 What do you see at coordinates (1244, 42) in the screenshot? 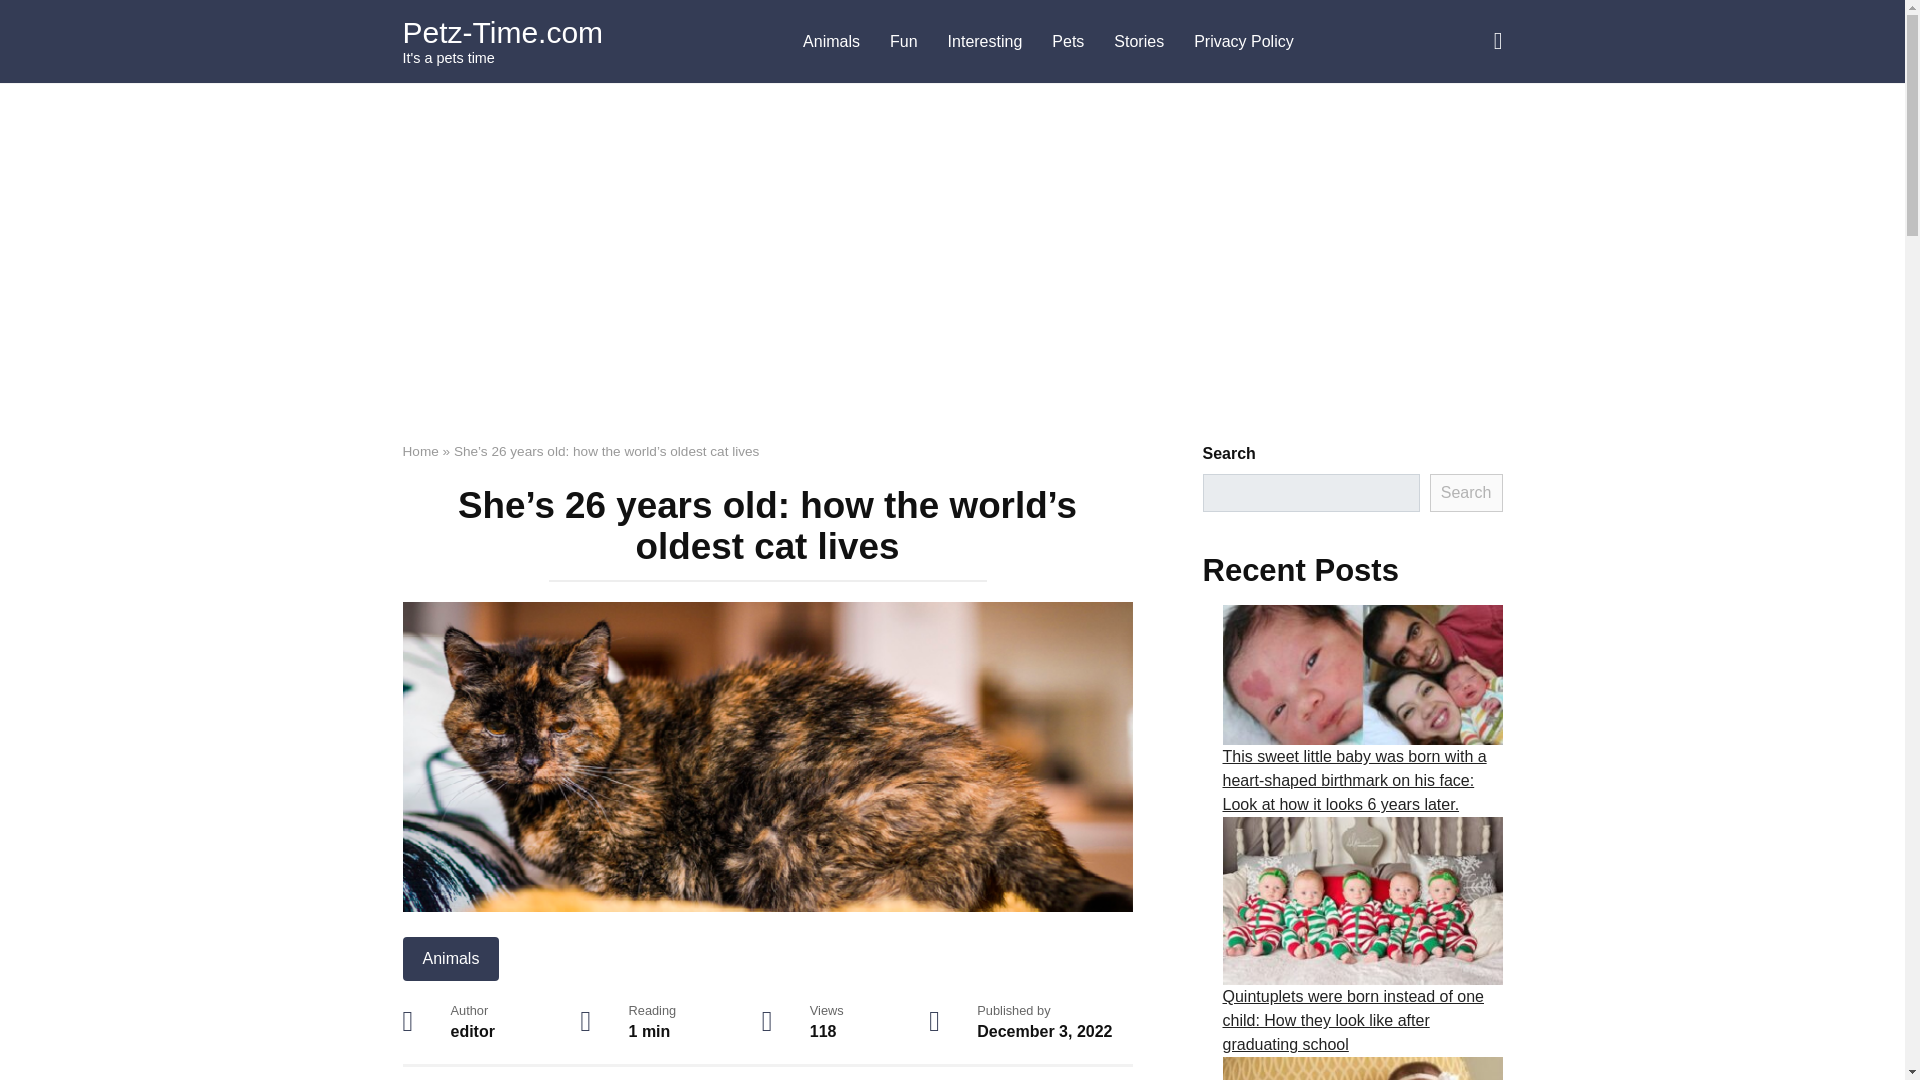
I see `Privacy Policy` at bounding box center [1244, 42].